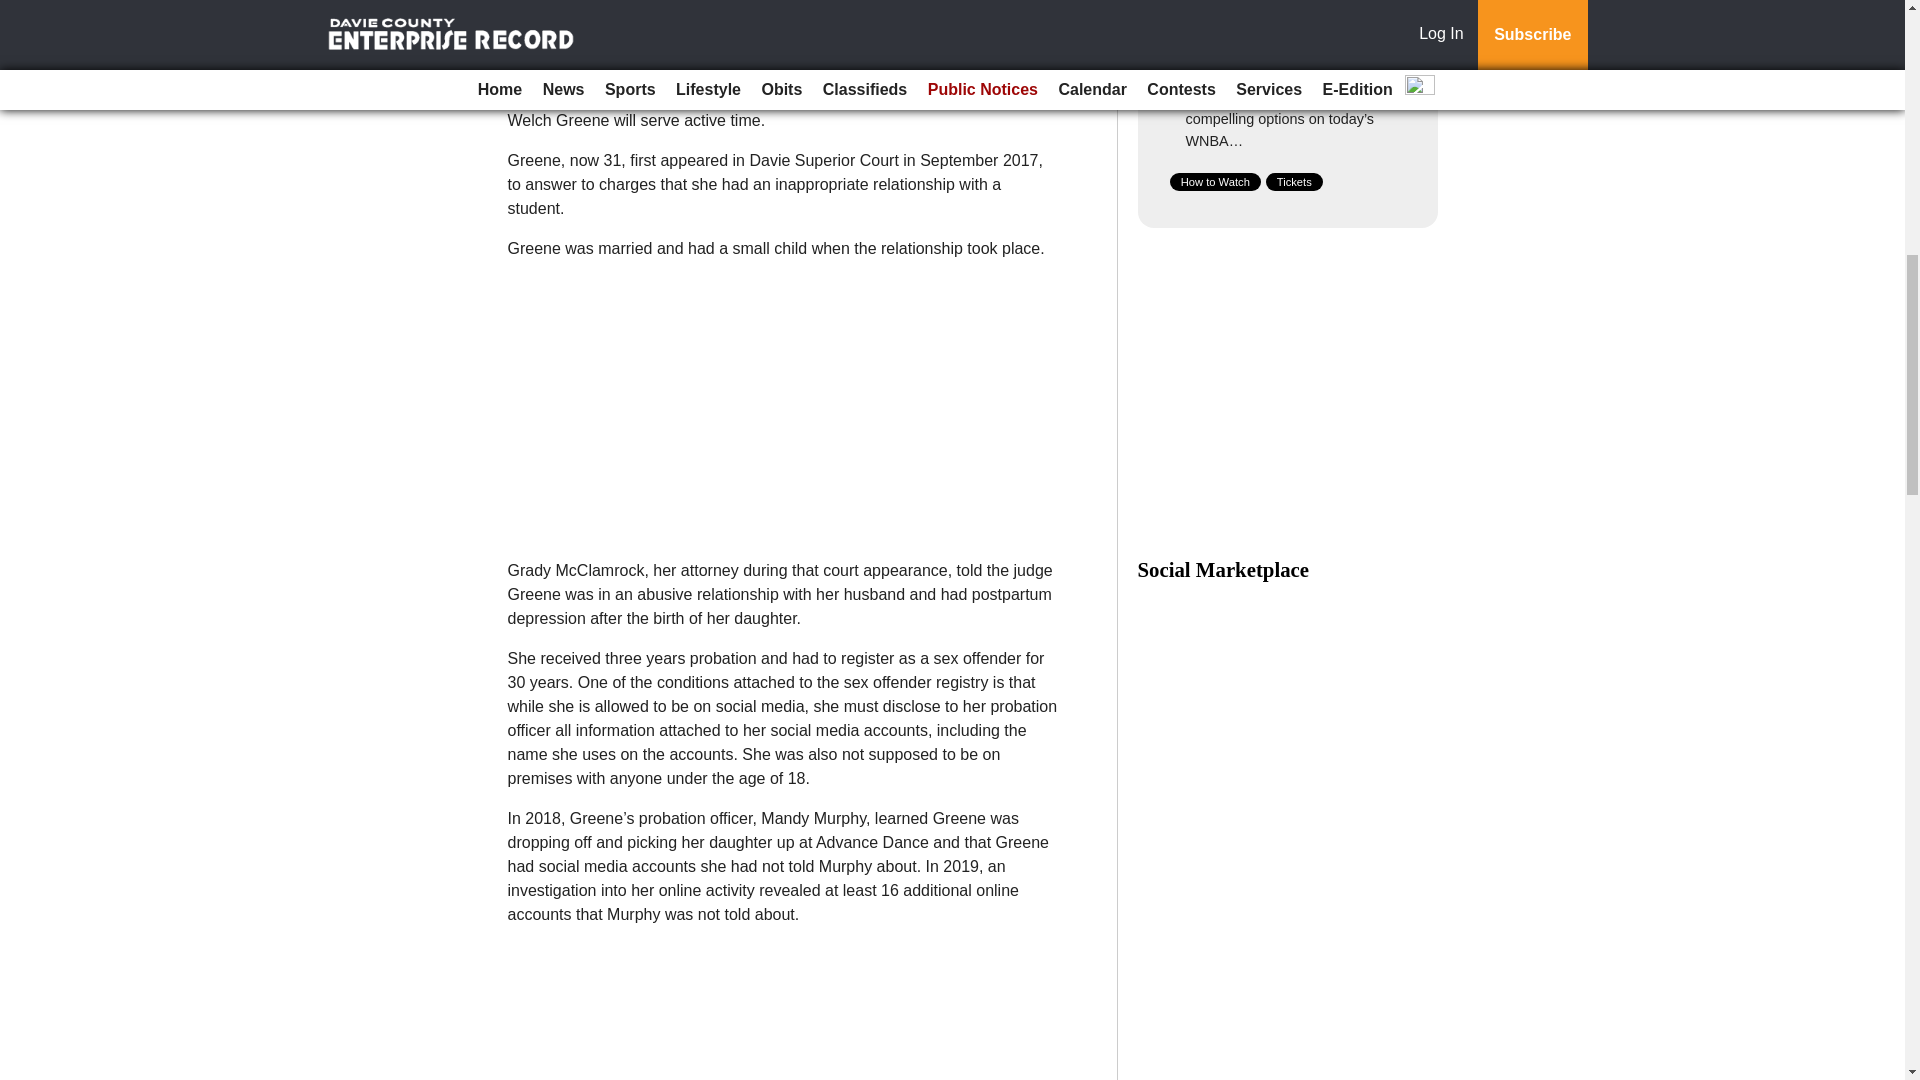  I want to click on Tickets, so click(1294, 182).